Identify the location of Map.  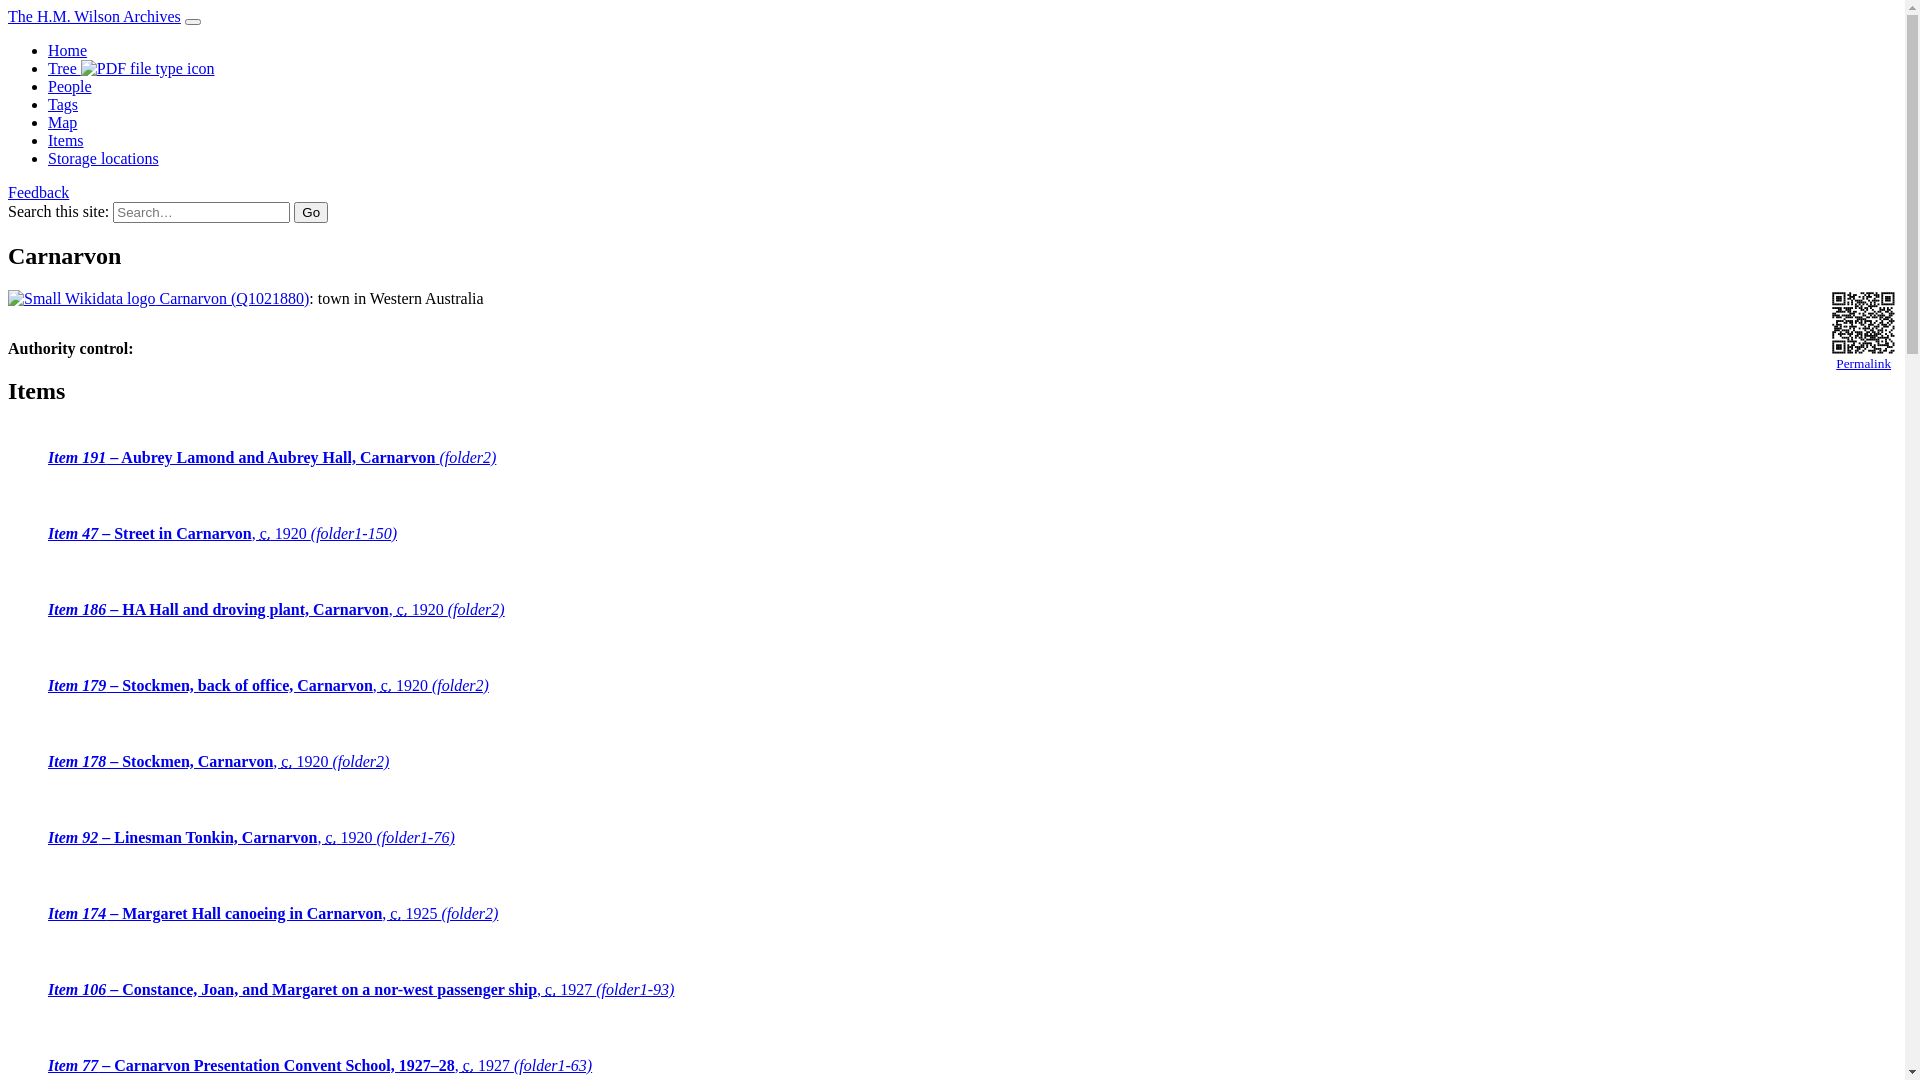
(62, 122).